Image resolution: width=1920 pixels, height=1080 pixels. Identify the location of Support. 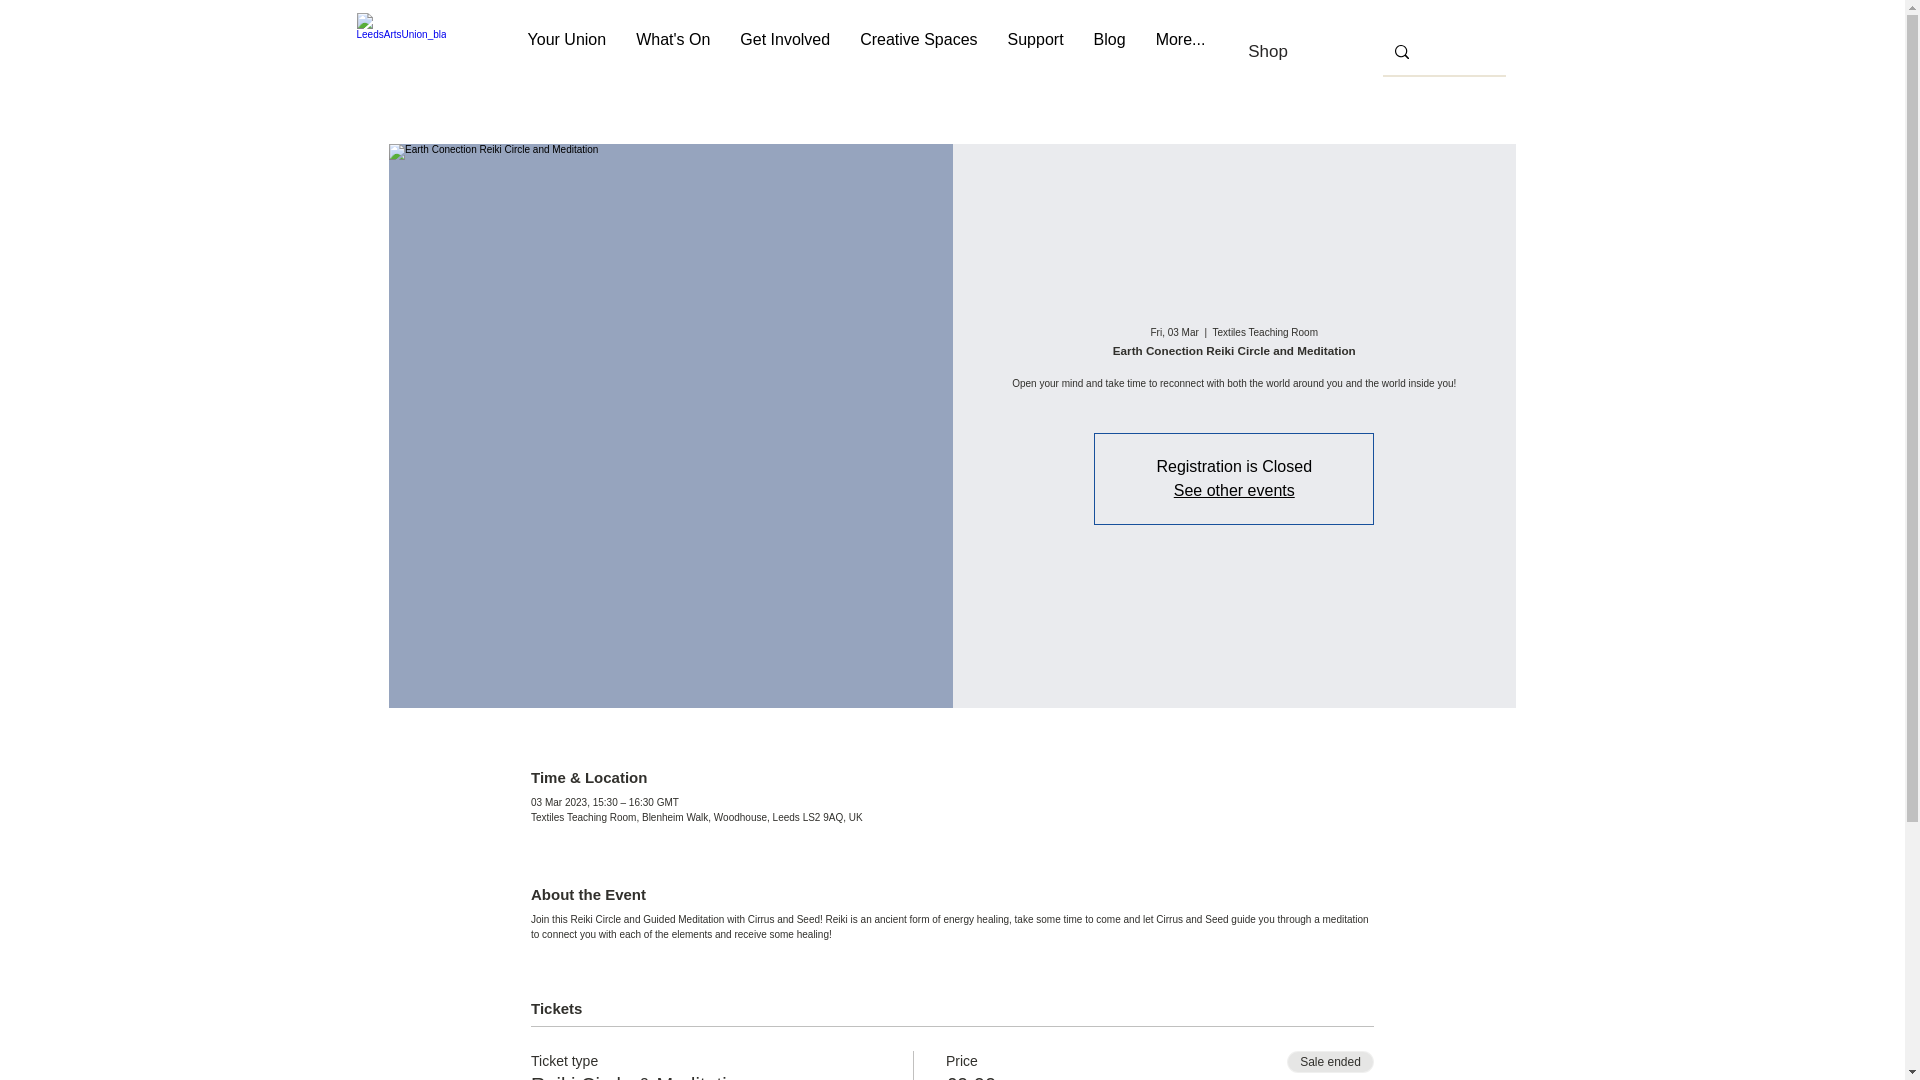
(1036, 52).